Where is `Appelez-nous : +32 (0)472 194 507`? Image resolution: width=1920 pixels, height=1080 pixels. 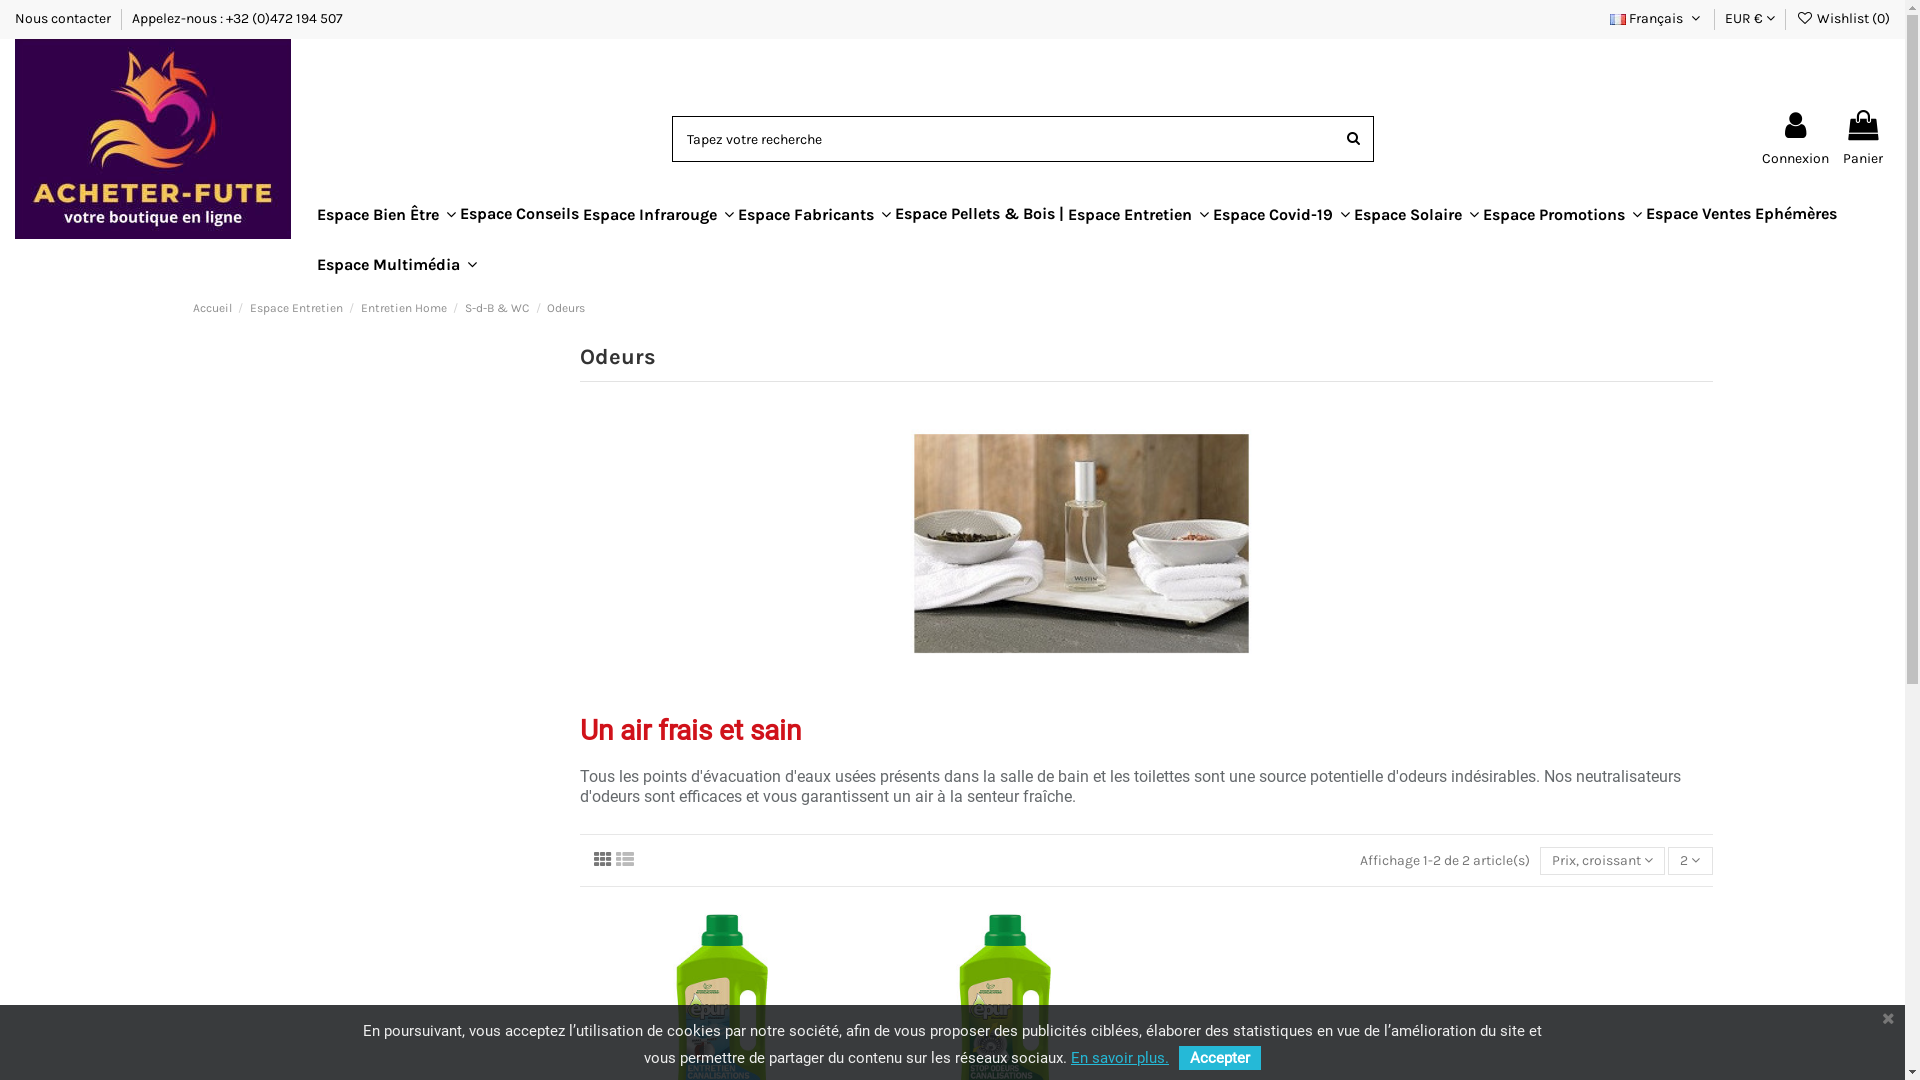
Appelez-nous : +32 (0)472 194 507 is located at coordinates (238, 18).